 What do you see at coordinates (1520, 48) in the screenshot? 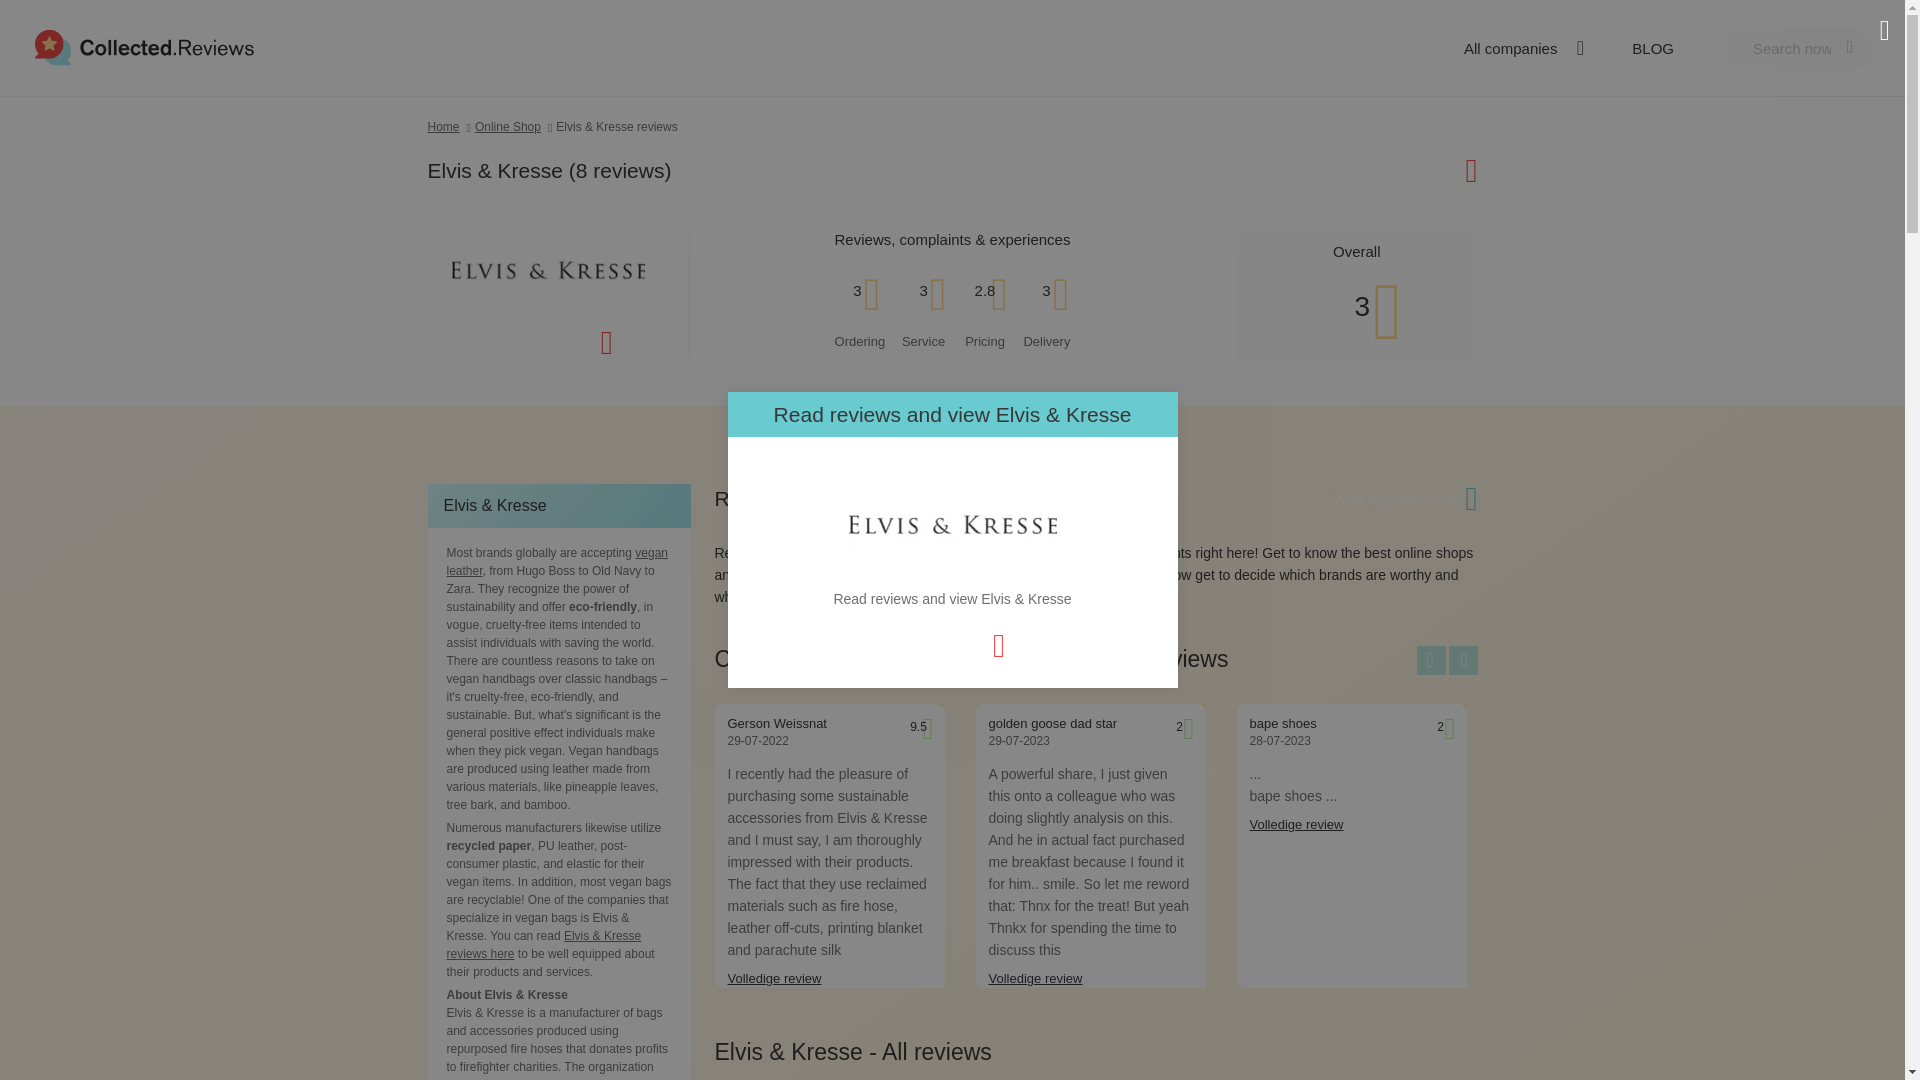
I see `All companies` at bounding box center [1520, 48].